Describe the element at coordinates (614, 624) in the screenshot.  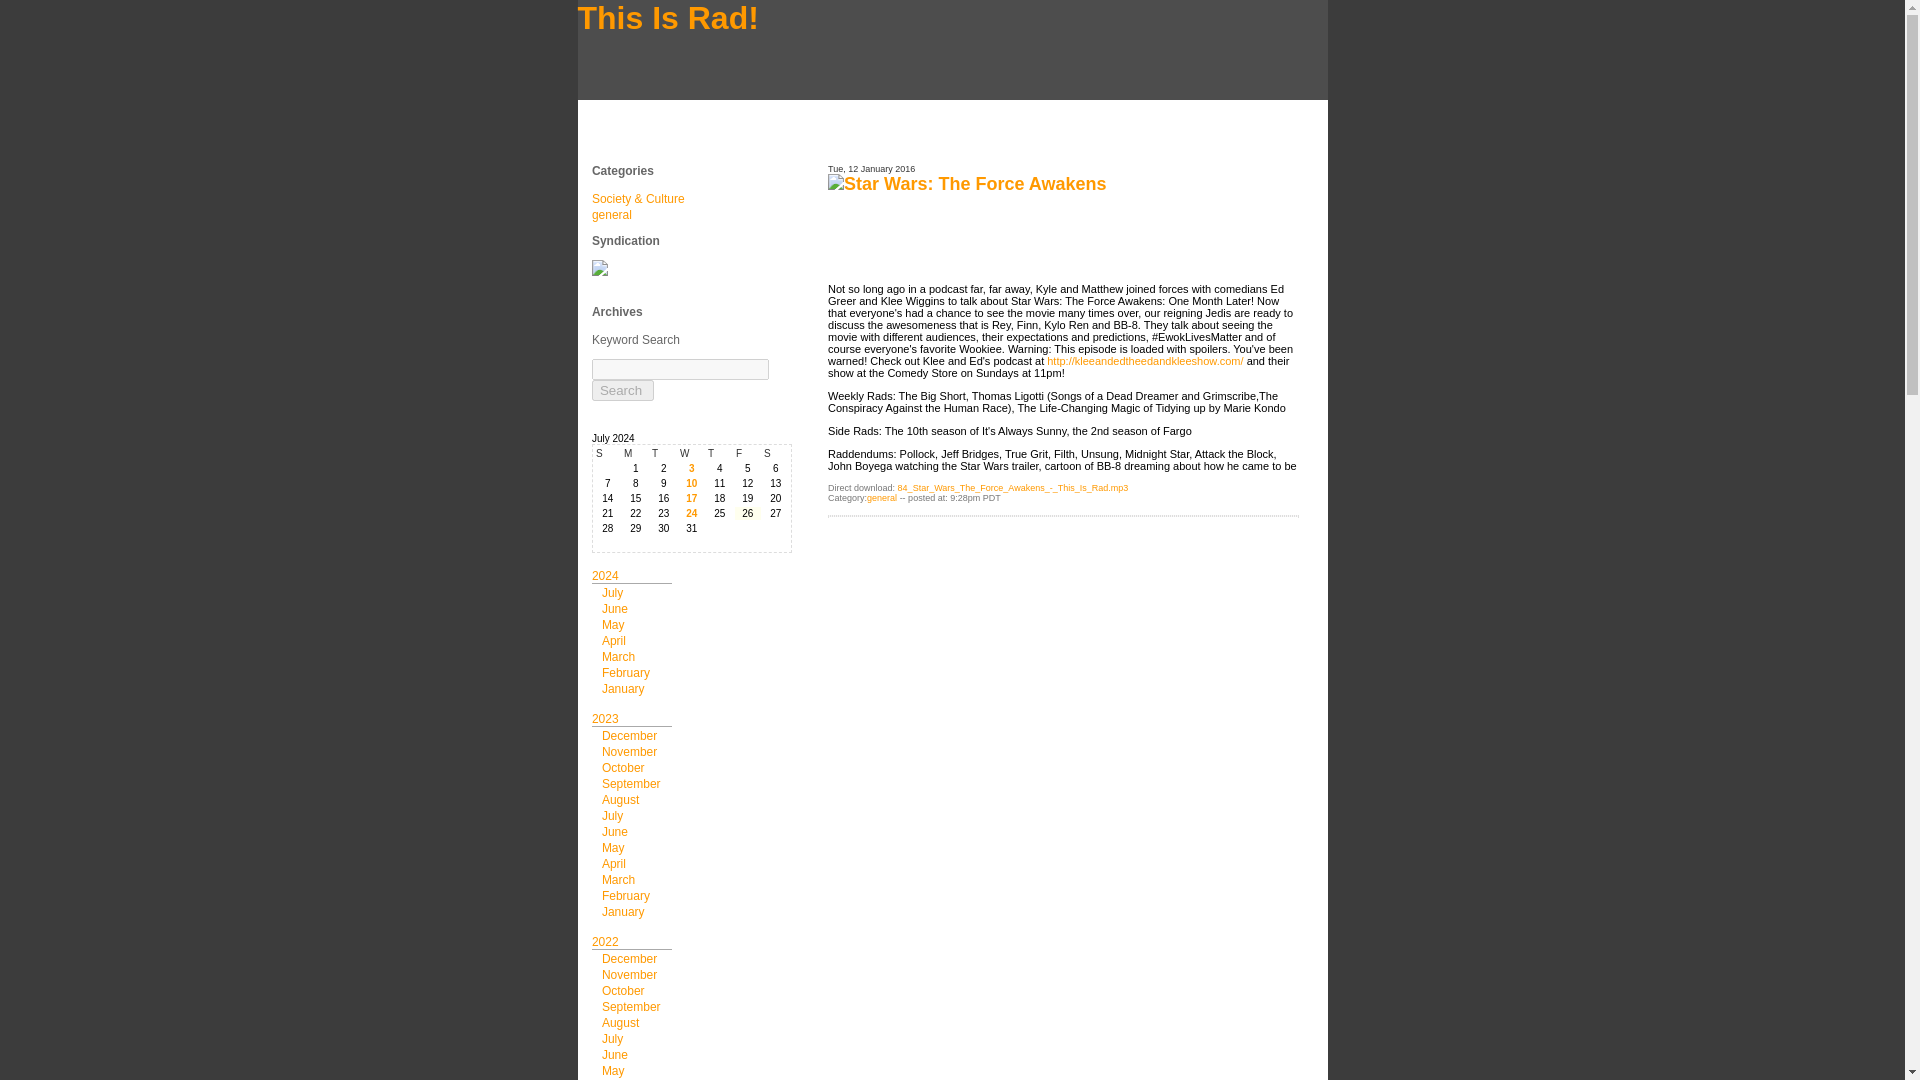
I see `May` at that location.